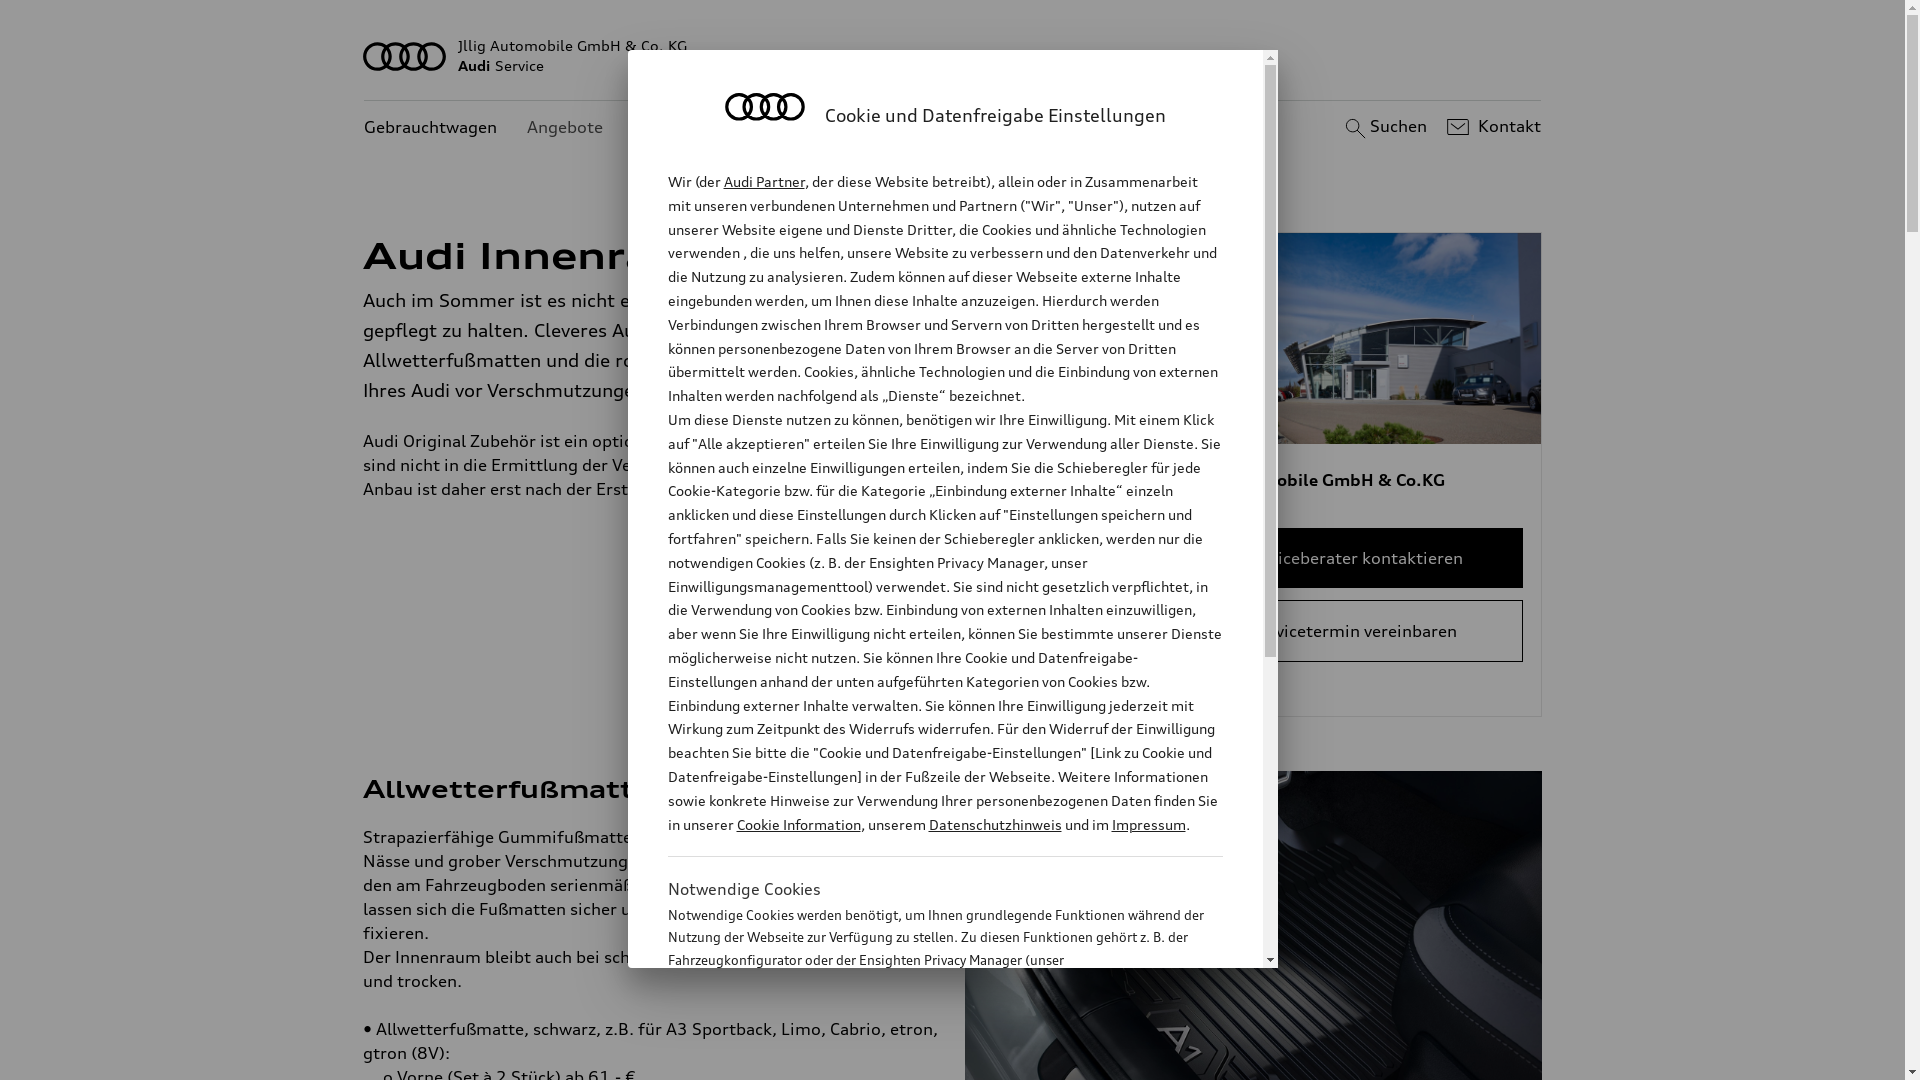  Describe the element at coordinates (764, 182) in the screenshot. I see `Audi Partner` at that location.